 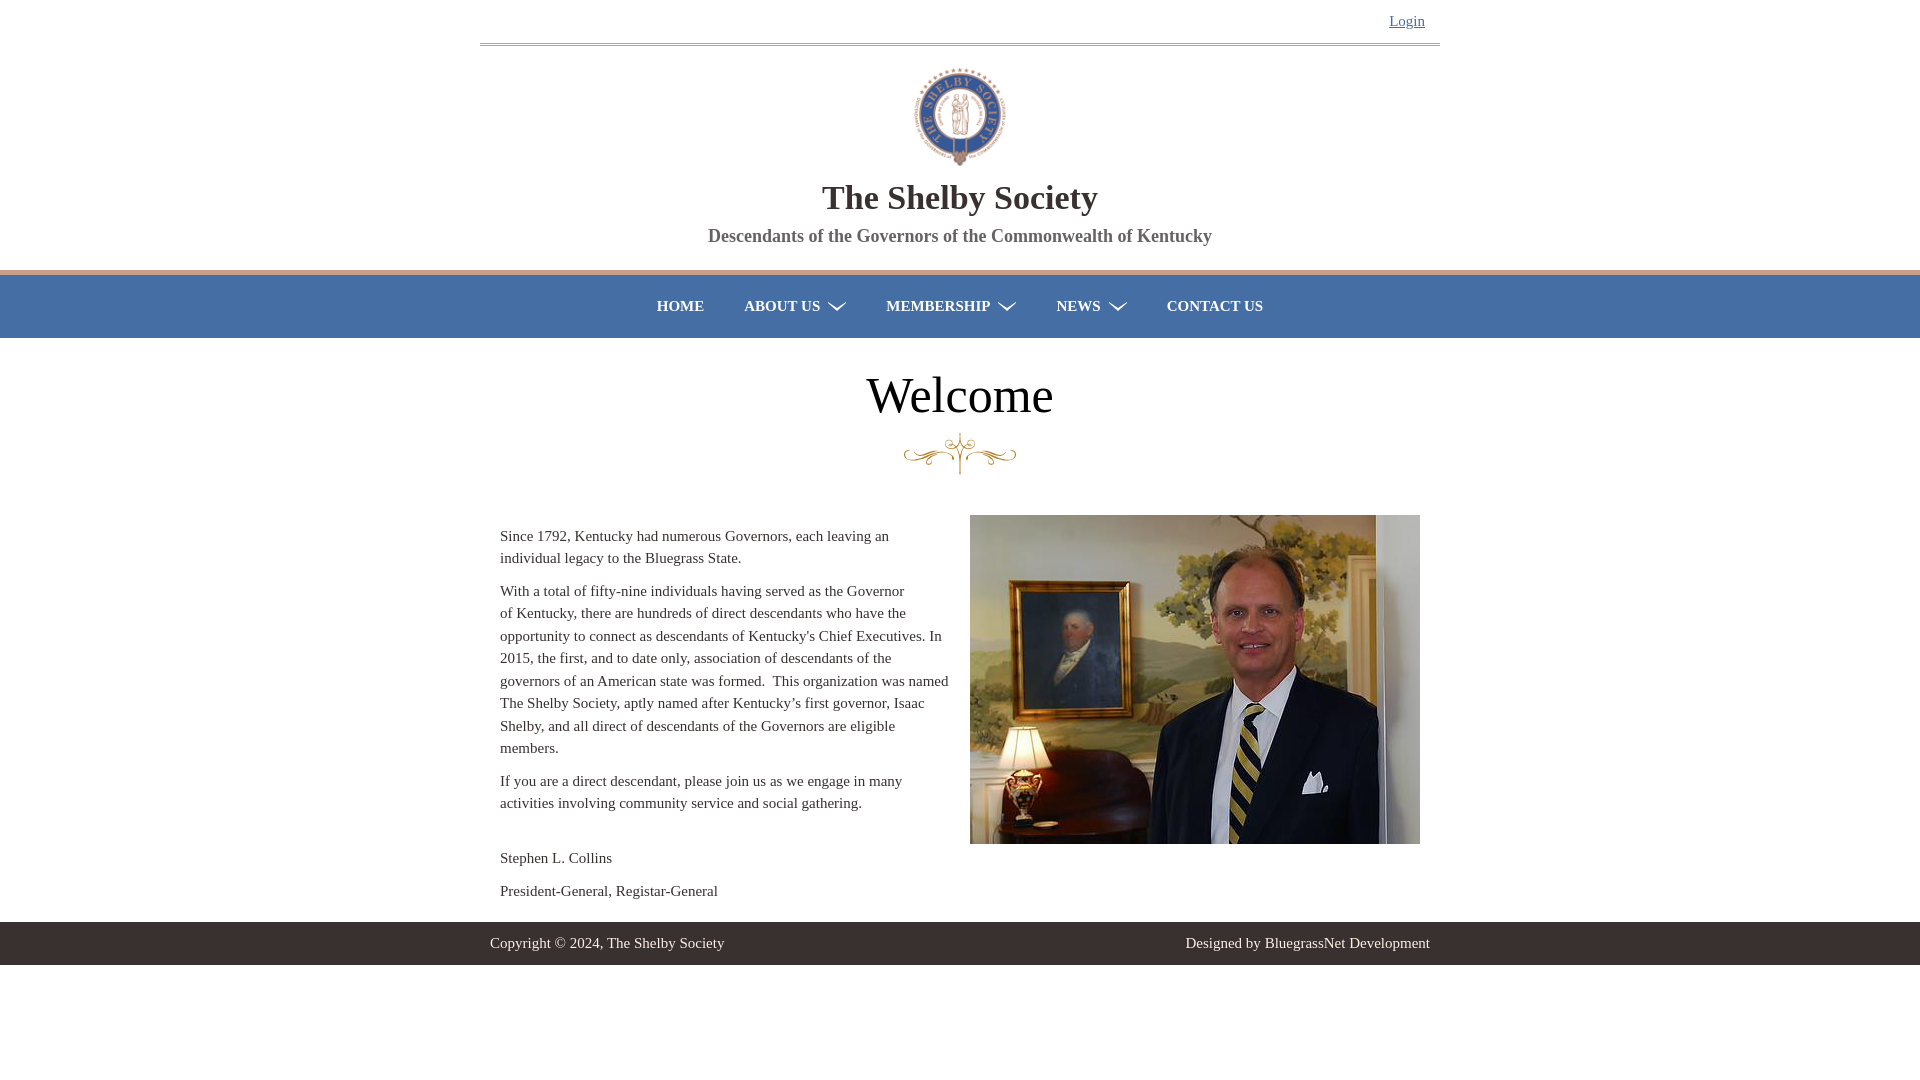 I want to click on HOME, so click(x=681, y=306).